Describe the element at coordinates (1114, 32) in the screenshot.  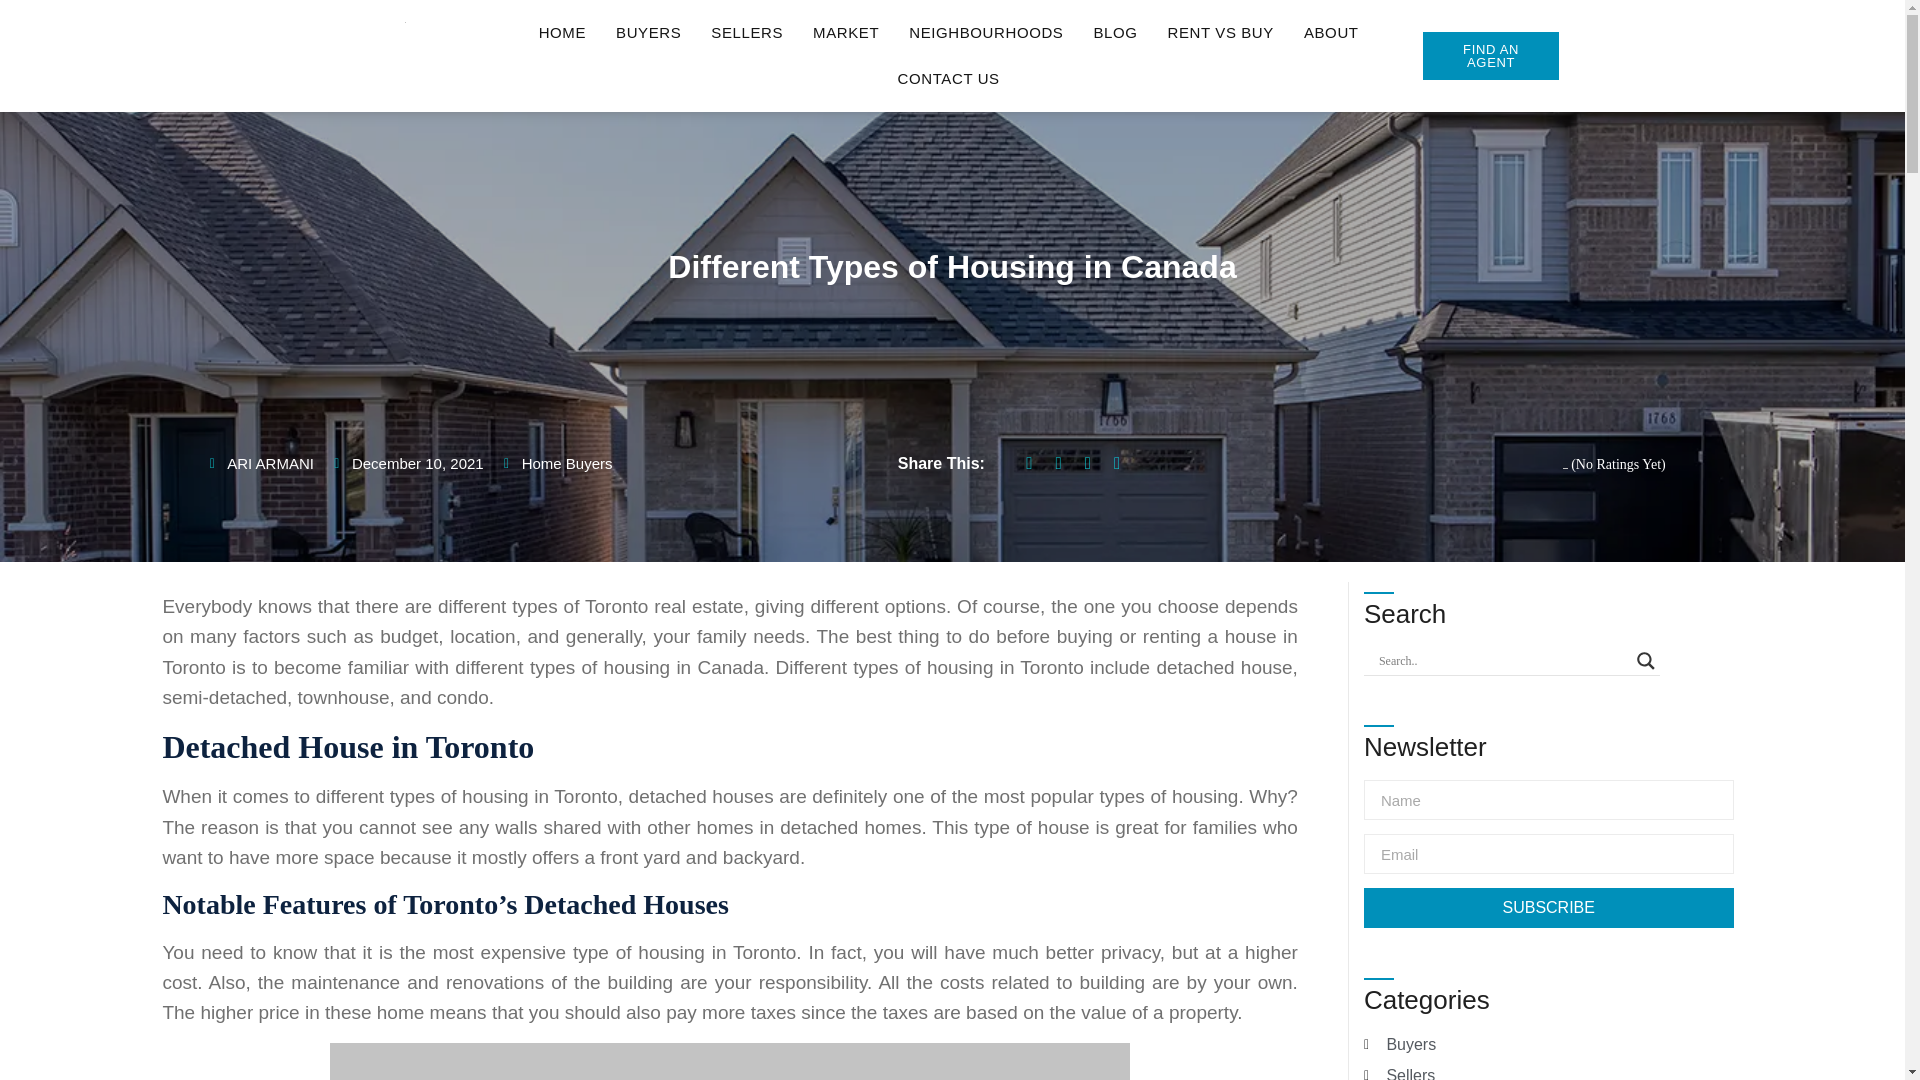
I see `BLOG` at that location.